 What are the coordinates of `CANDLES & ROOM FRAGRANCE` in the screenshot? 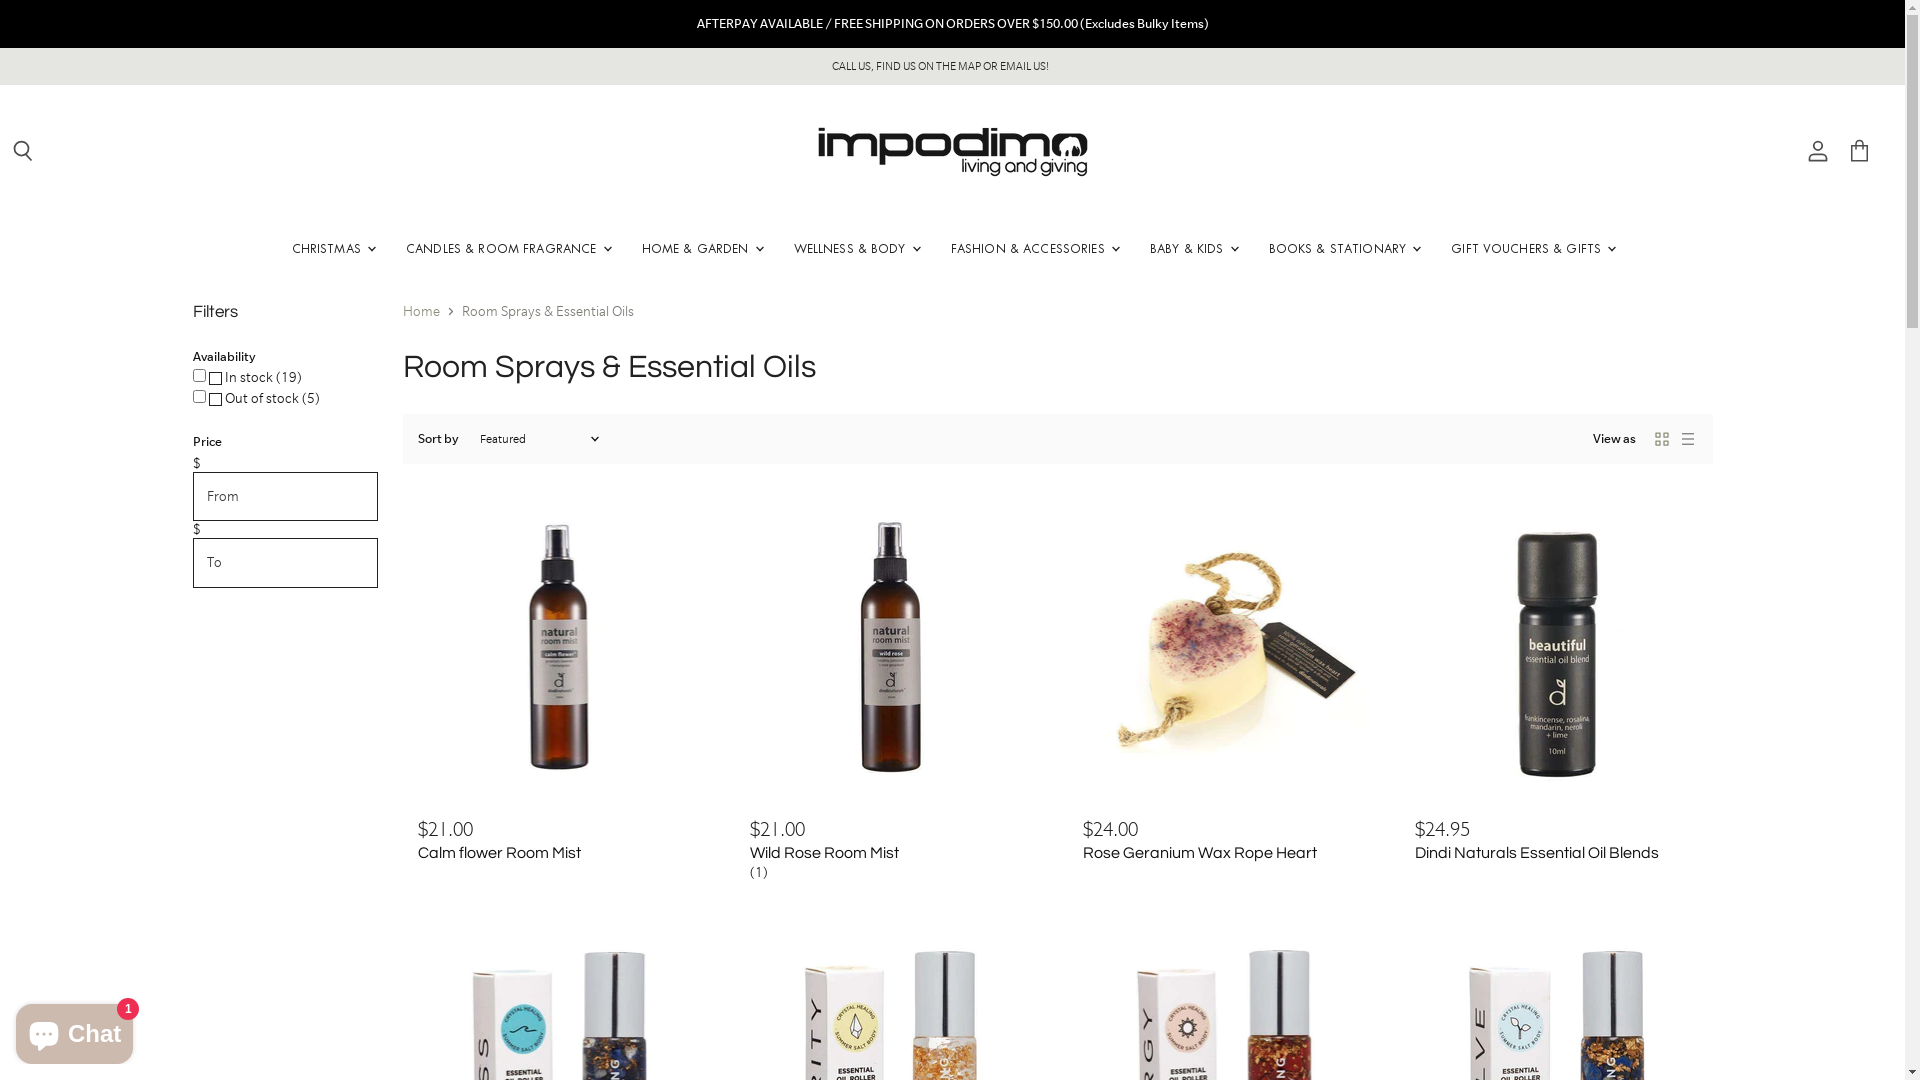 It's located at (508, 248).